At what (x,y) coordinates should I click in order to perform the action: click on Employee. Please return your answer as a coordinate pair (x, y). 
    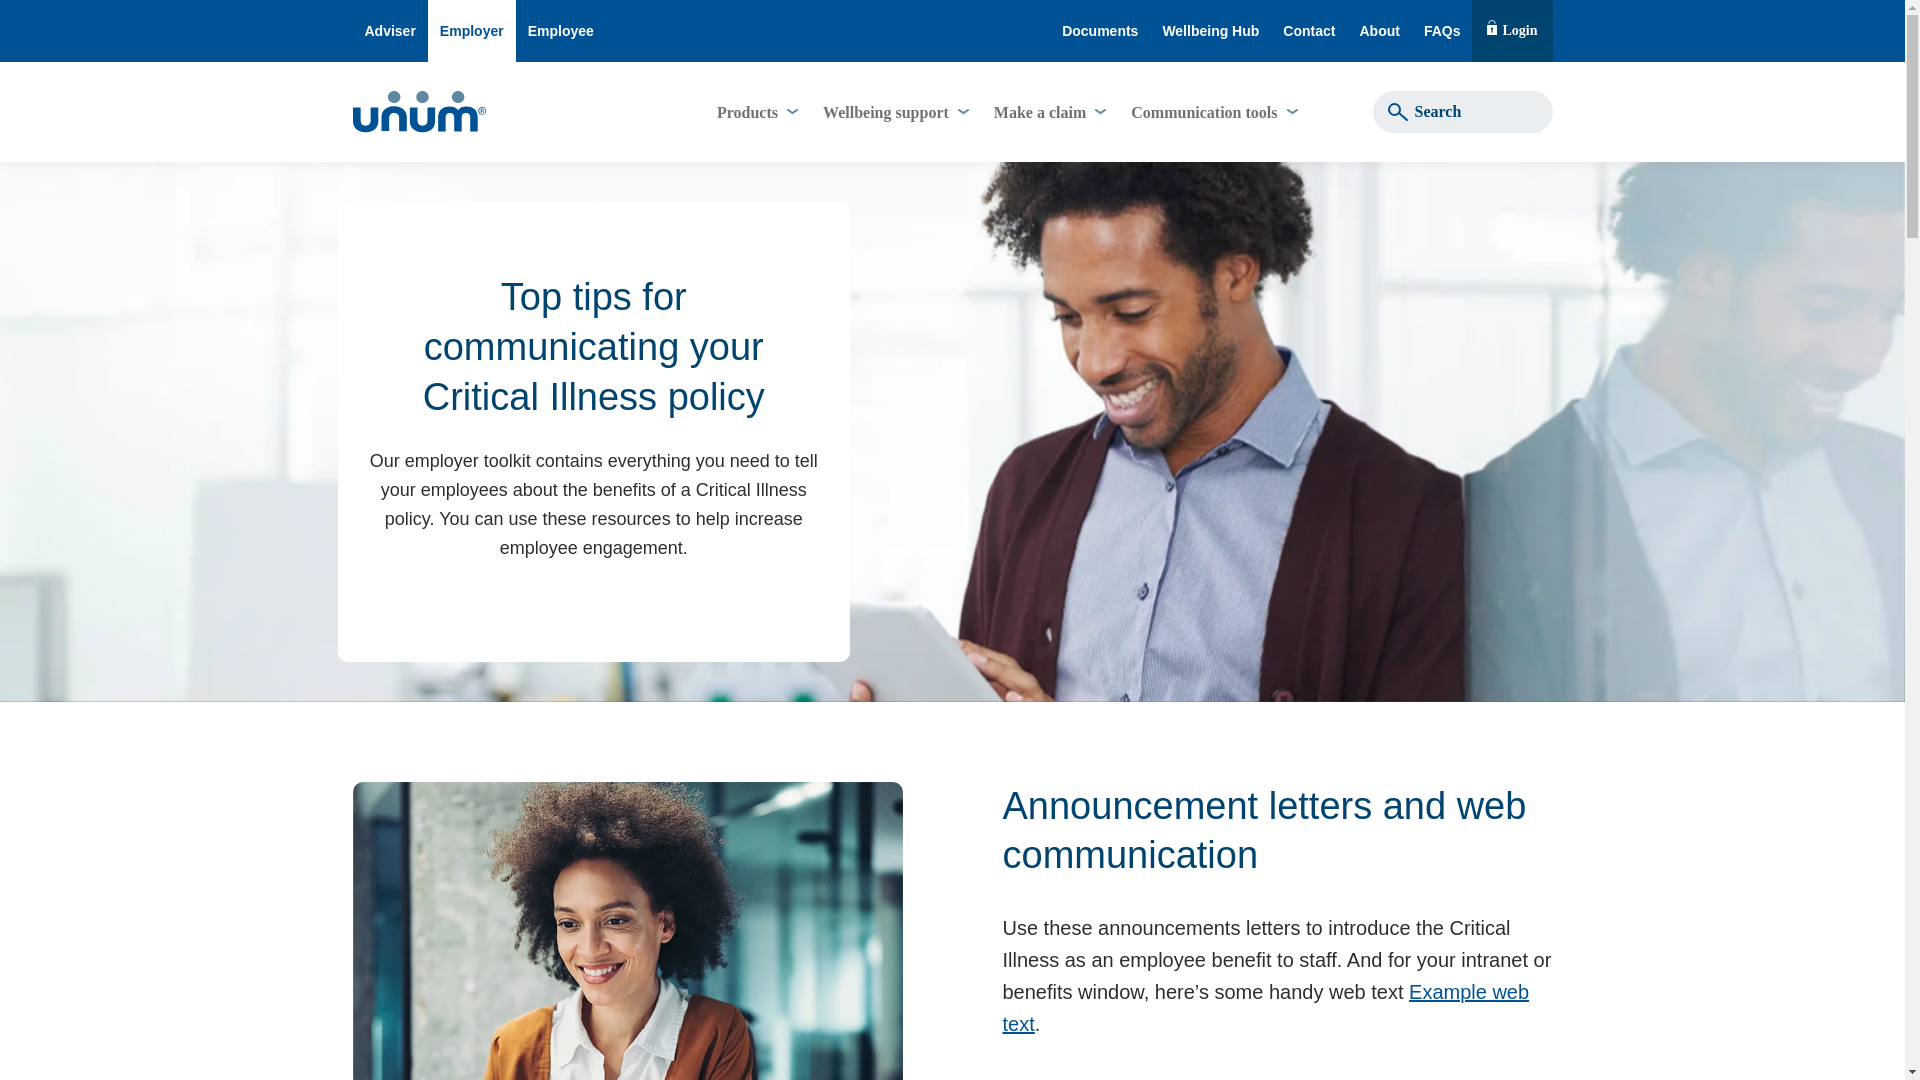
    Looking at the image, I should click on (1379, 30).